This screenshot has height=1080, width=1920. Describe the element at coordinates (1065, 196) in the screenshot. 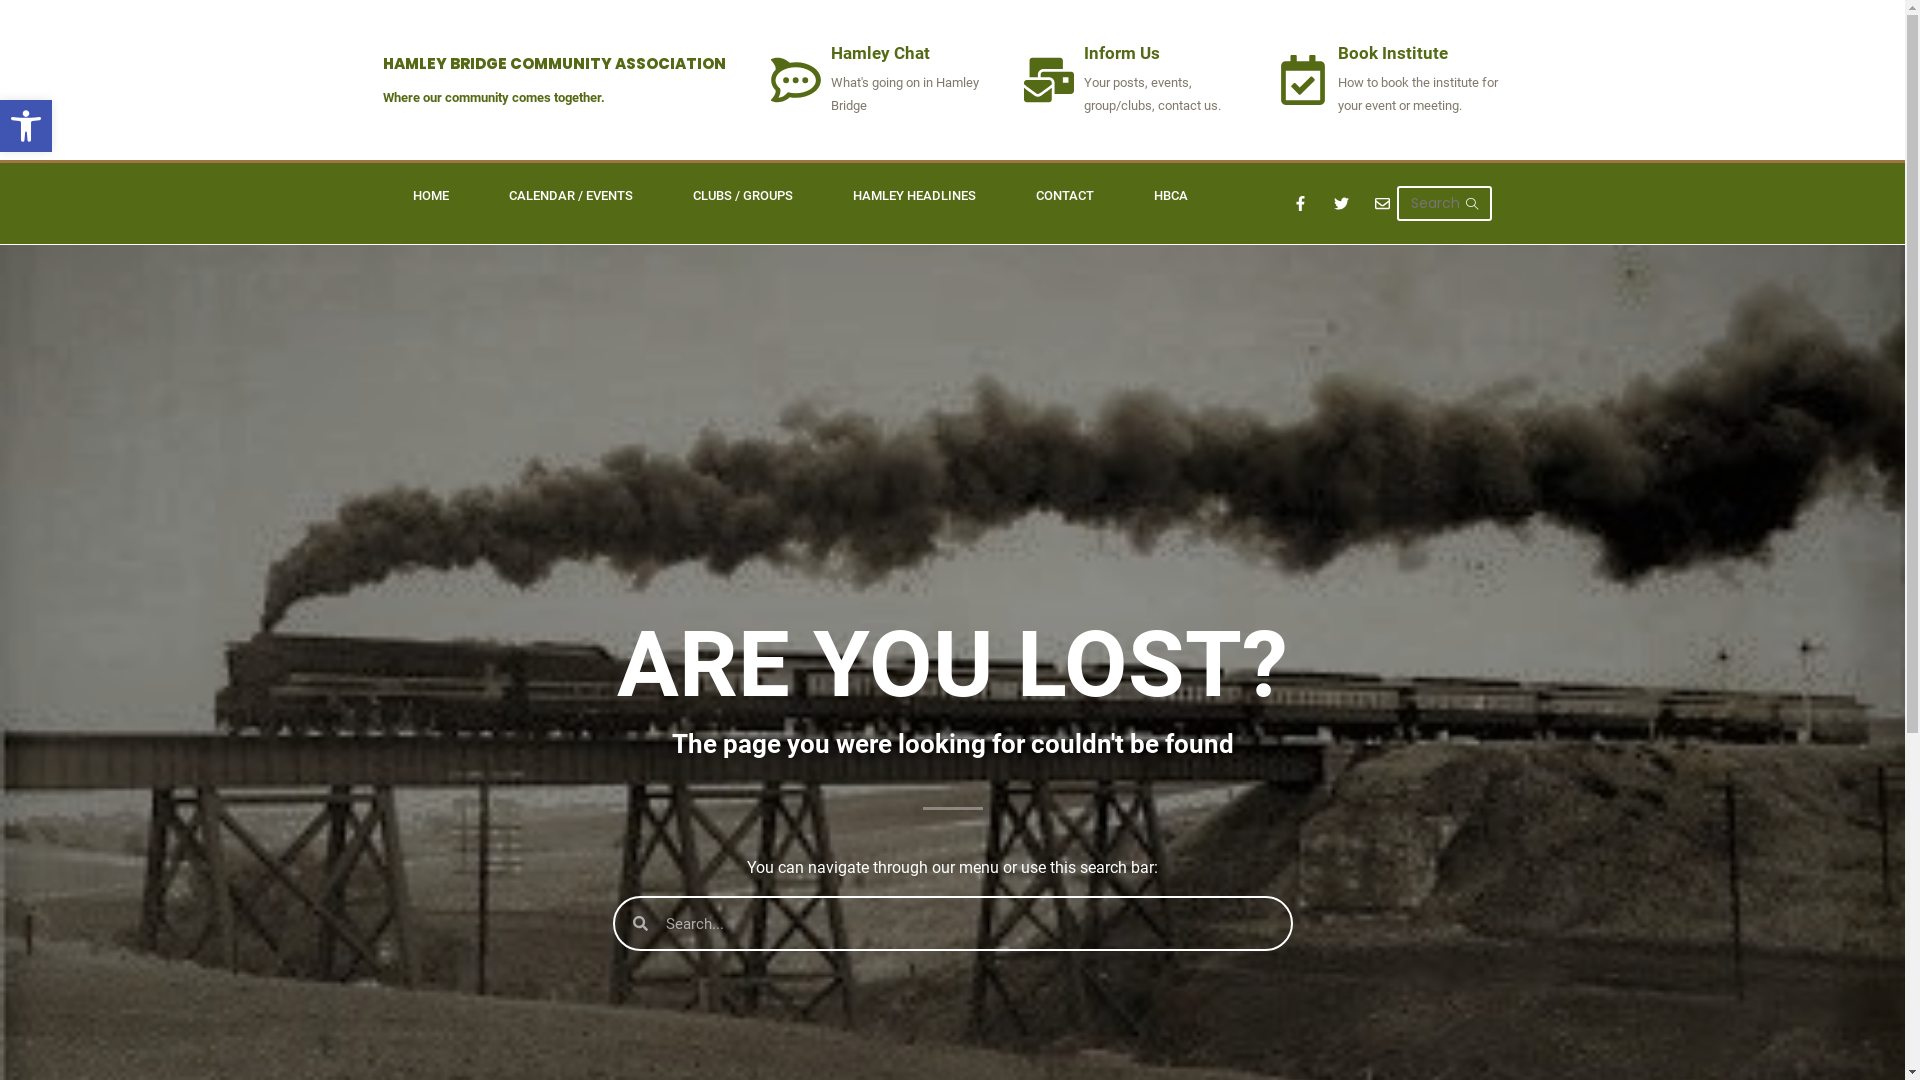

I see `CONTACT` at that location.